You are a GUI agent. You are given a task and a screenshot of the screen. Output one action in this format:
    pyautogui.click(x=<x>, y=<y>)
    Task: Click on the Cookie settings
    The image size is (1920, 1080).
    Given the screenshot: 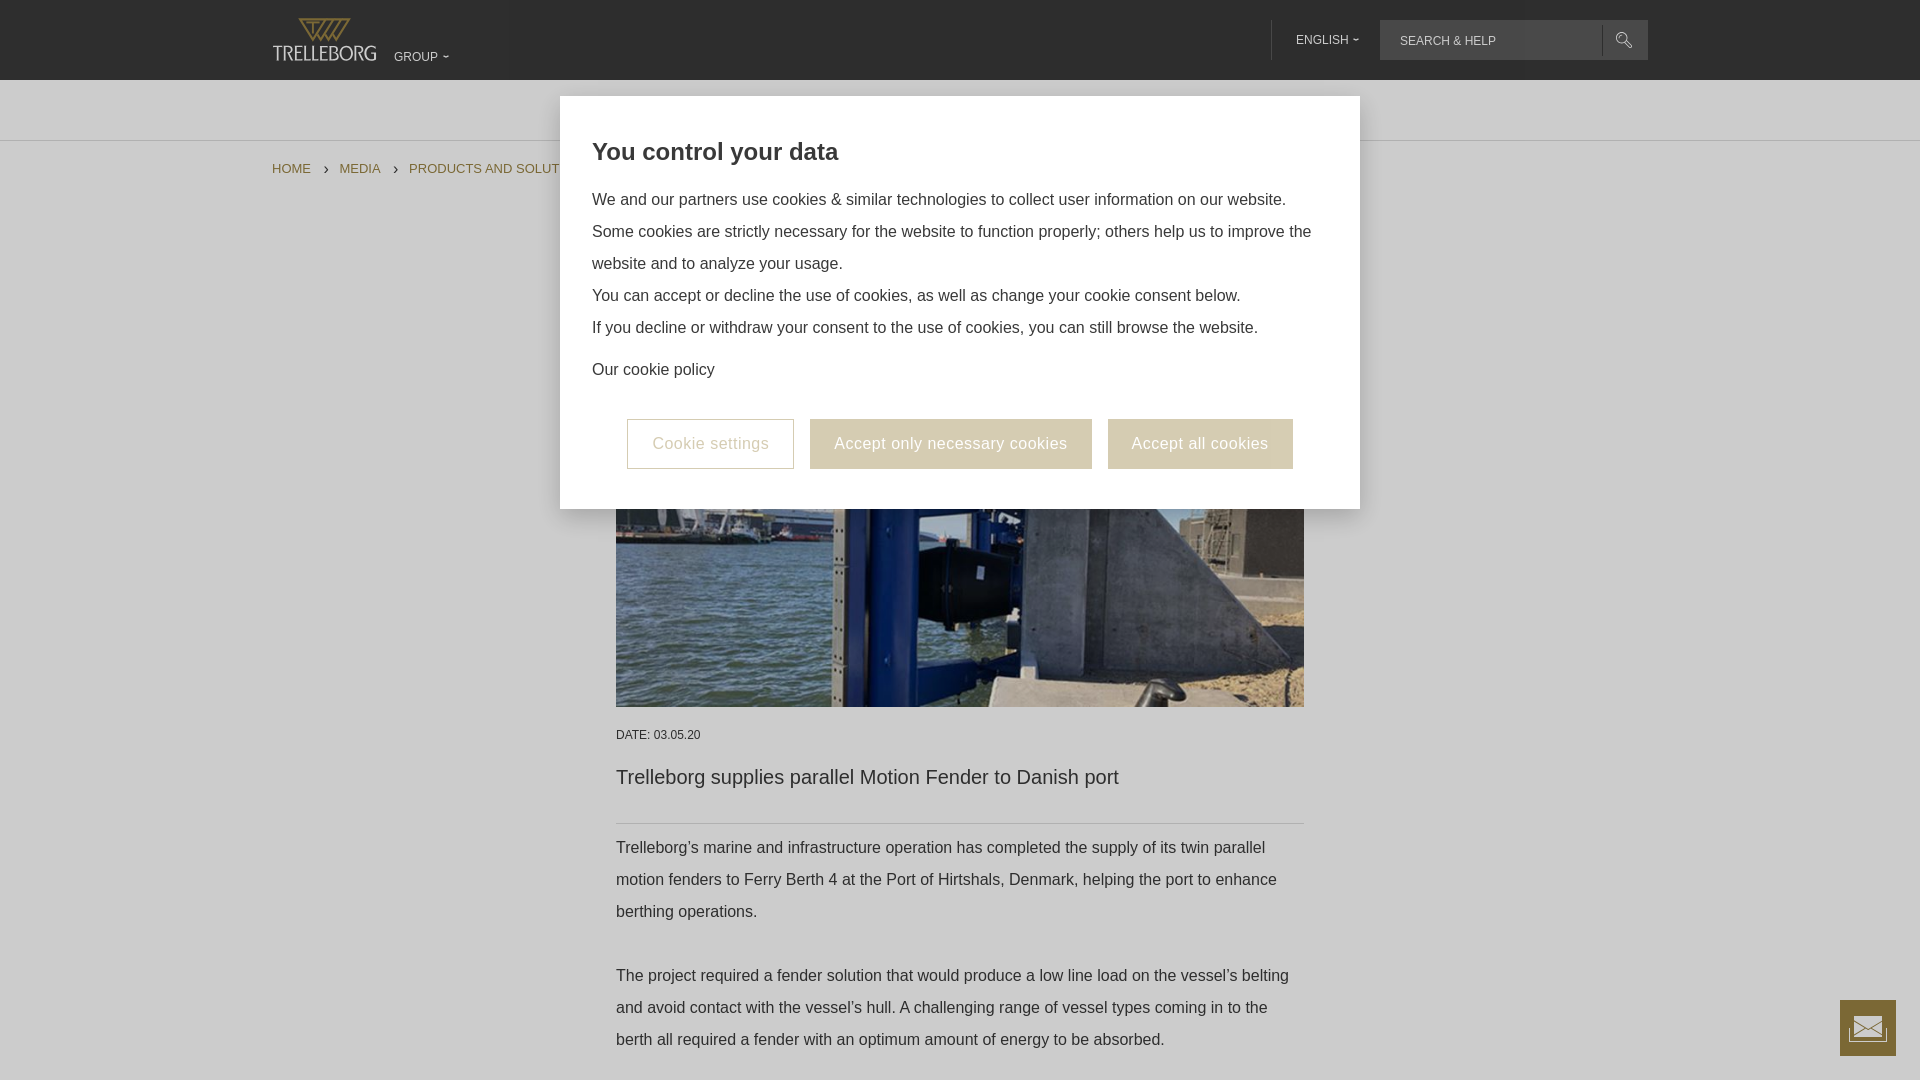 What is the action you would take?
    pyautogui.click(x=710, y=444)
    